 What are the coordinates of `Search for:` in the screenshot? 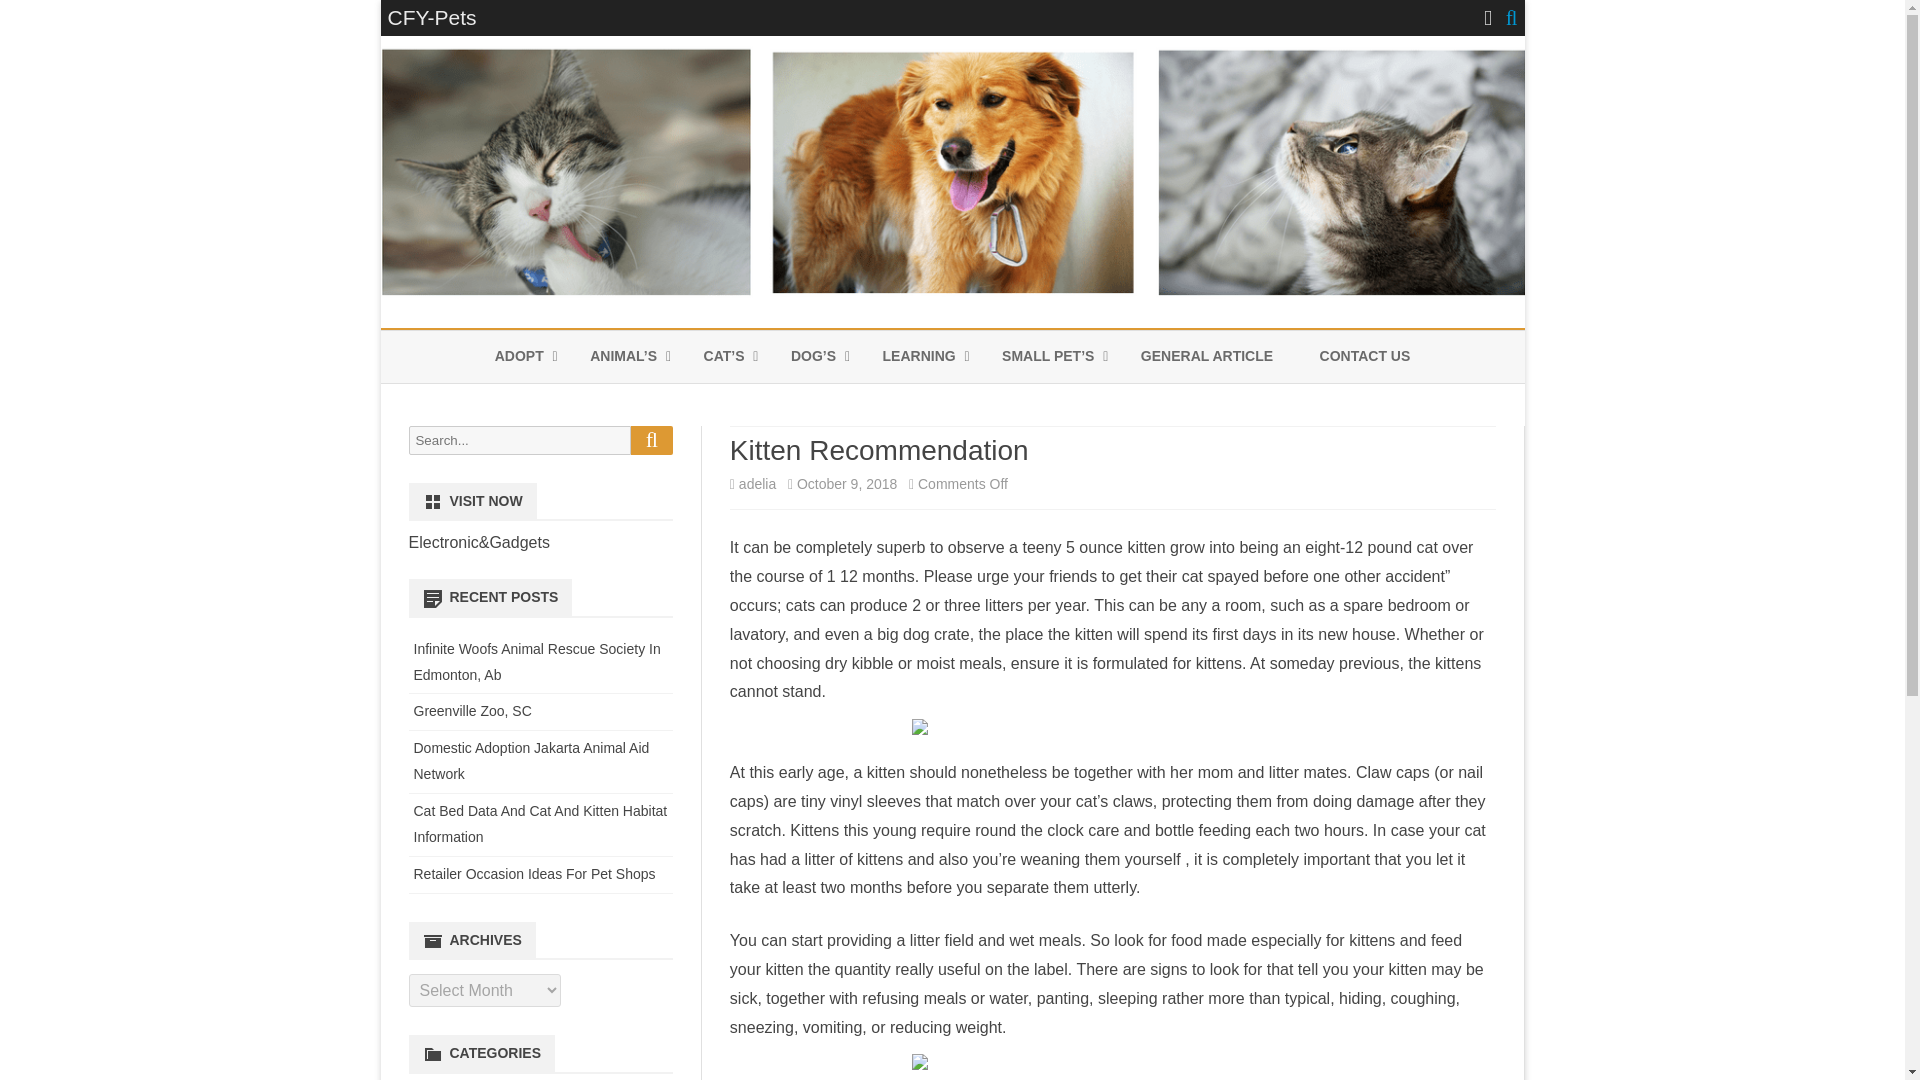 It's located at (518, 440).